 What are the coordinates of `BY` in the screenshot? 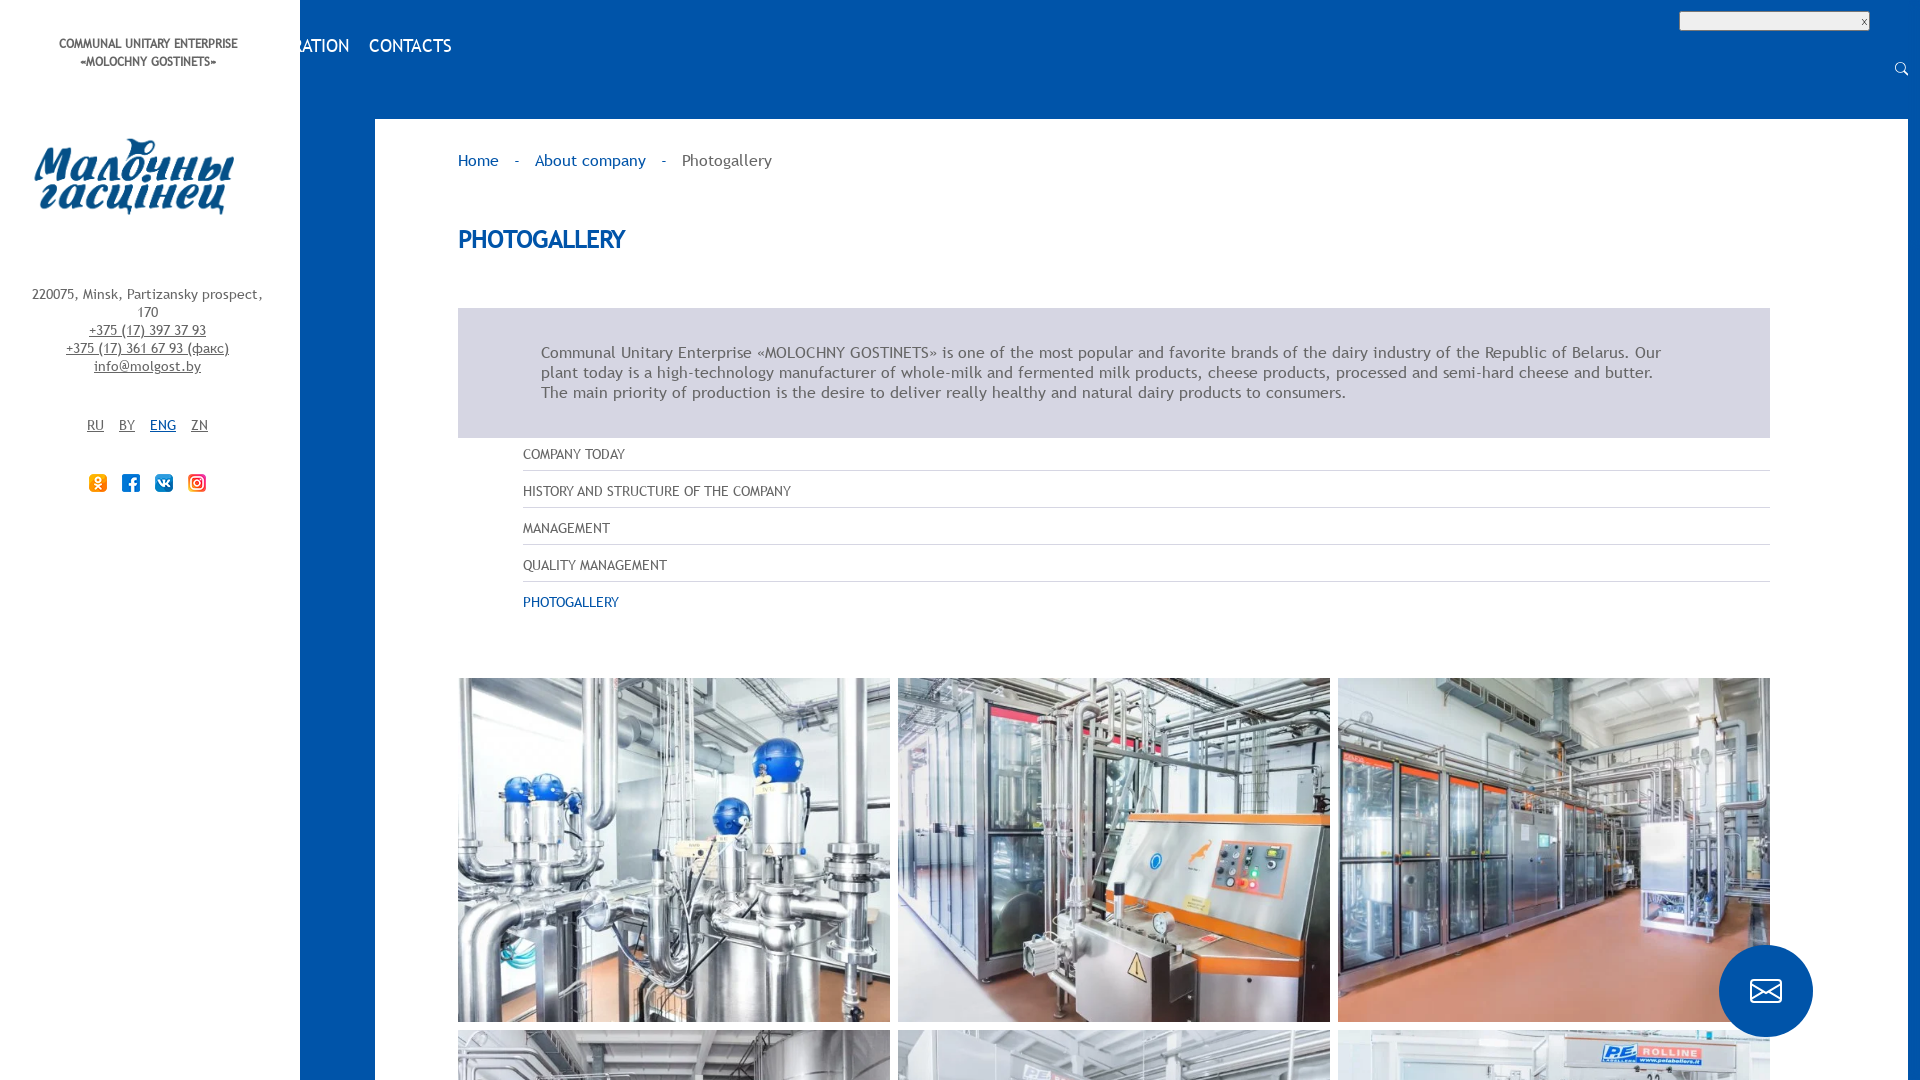 It's located at (127, 425).